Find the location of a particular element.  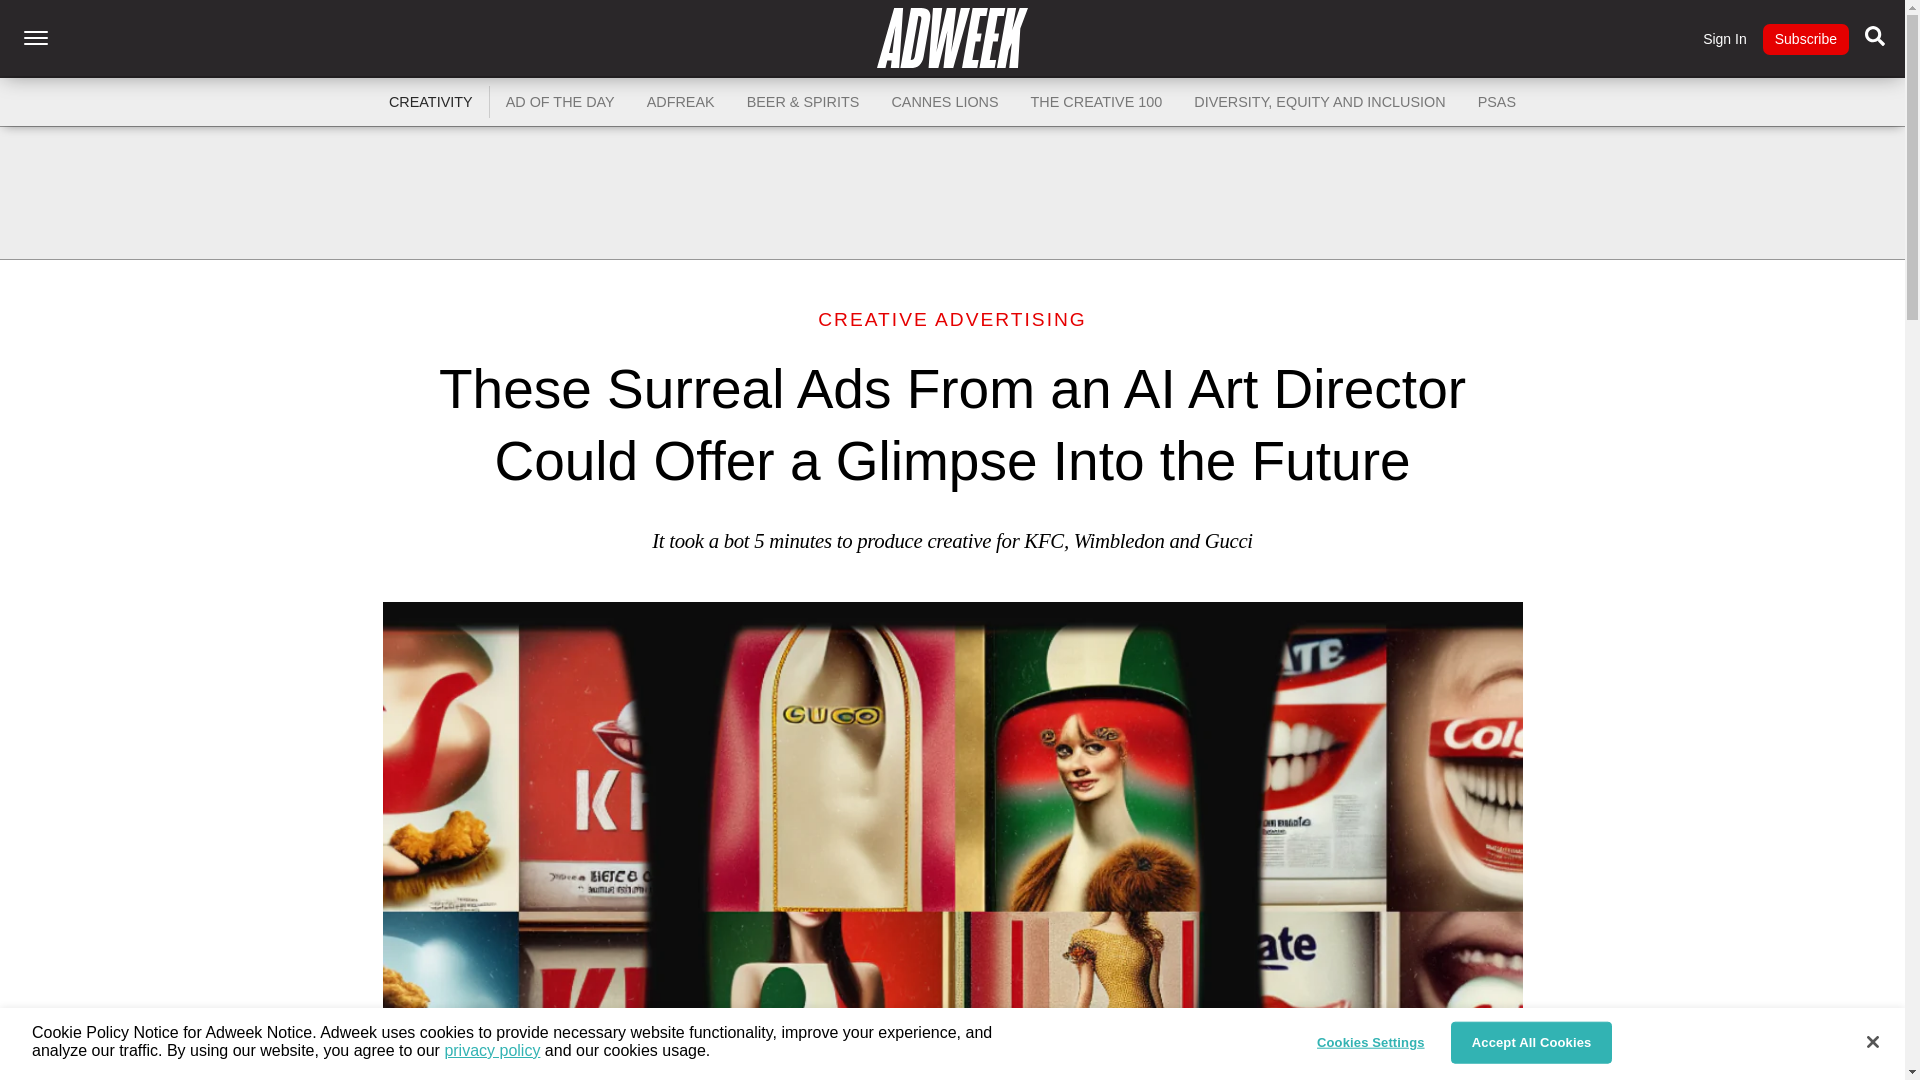

3rd party ad content is located at coordinates (951, 192).